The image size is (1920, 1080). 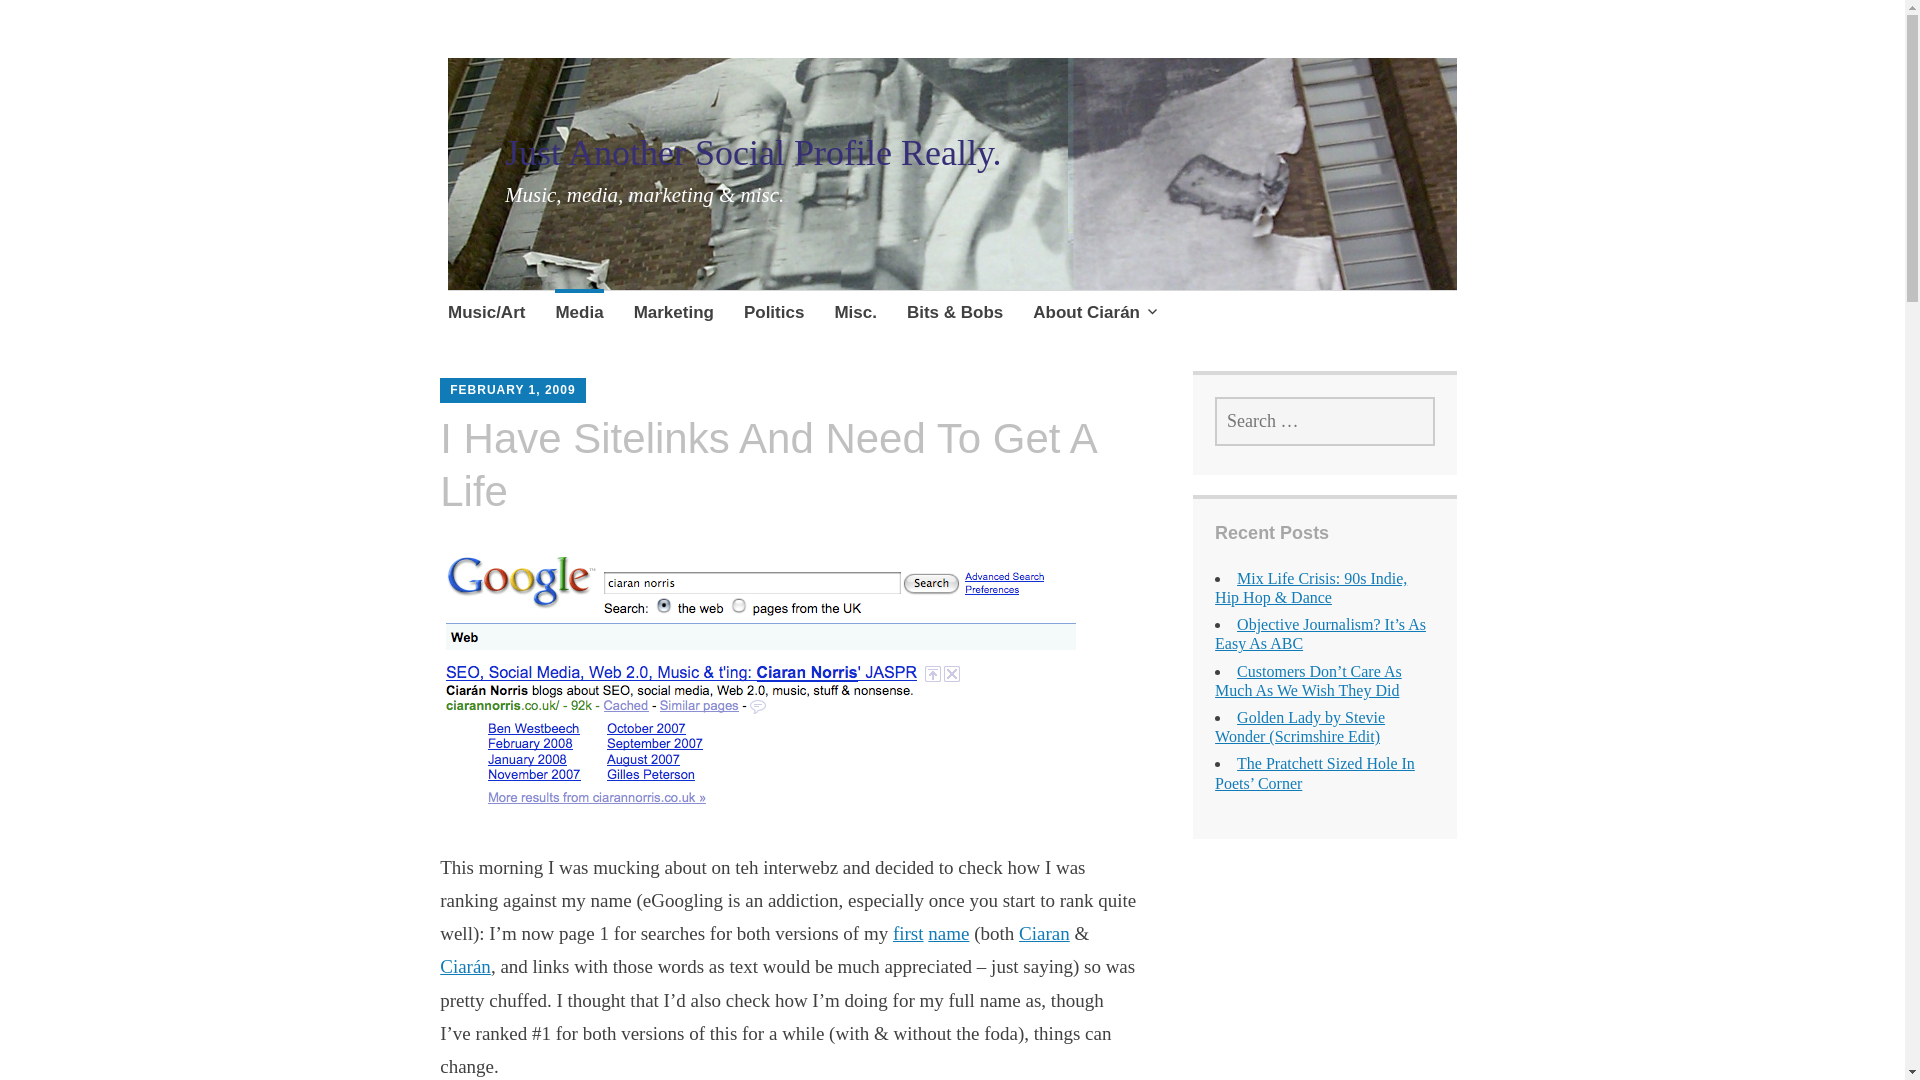 What do you see at coordinates (908, 933) in the screenshot?
I see `first` at bounding box center [908, 933].